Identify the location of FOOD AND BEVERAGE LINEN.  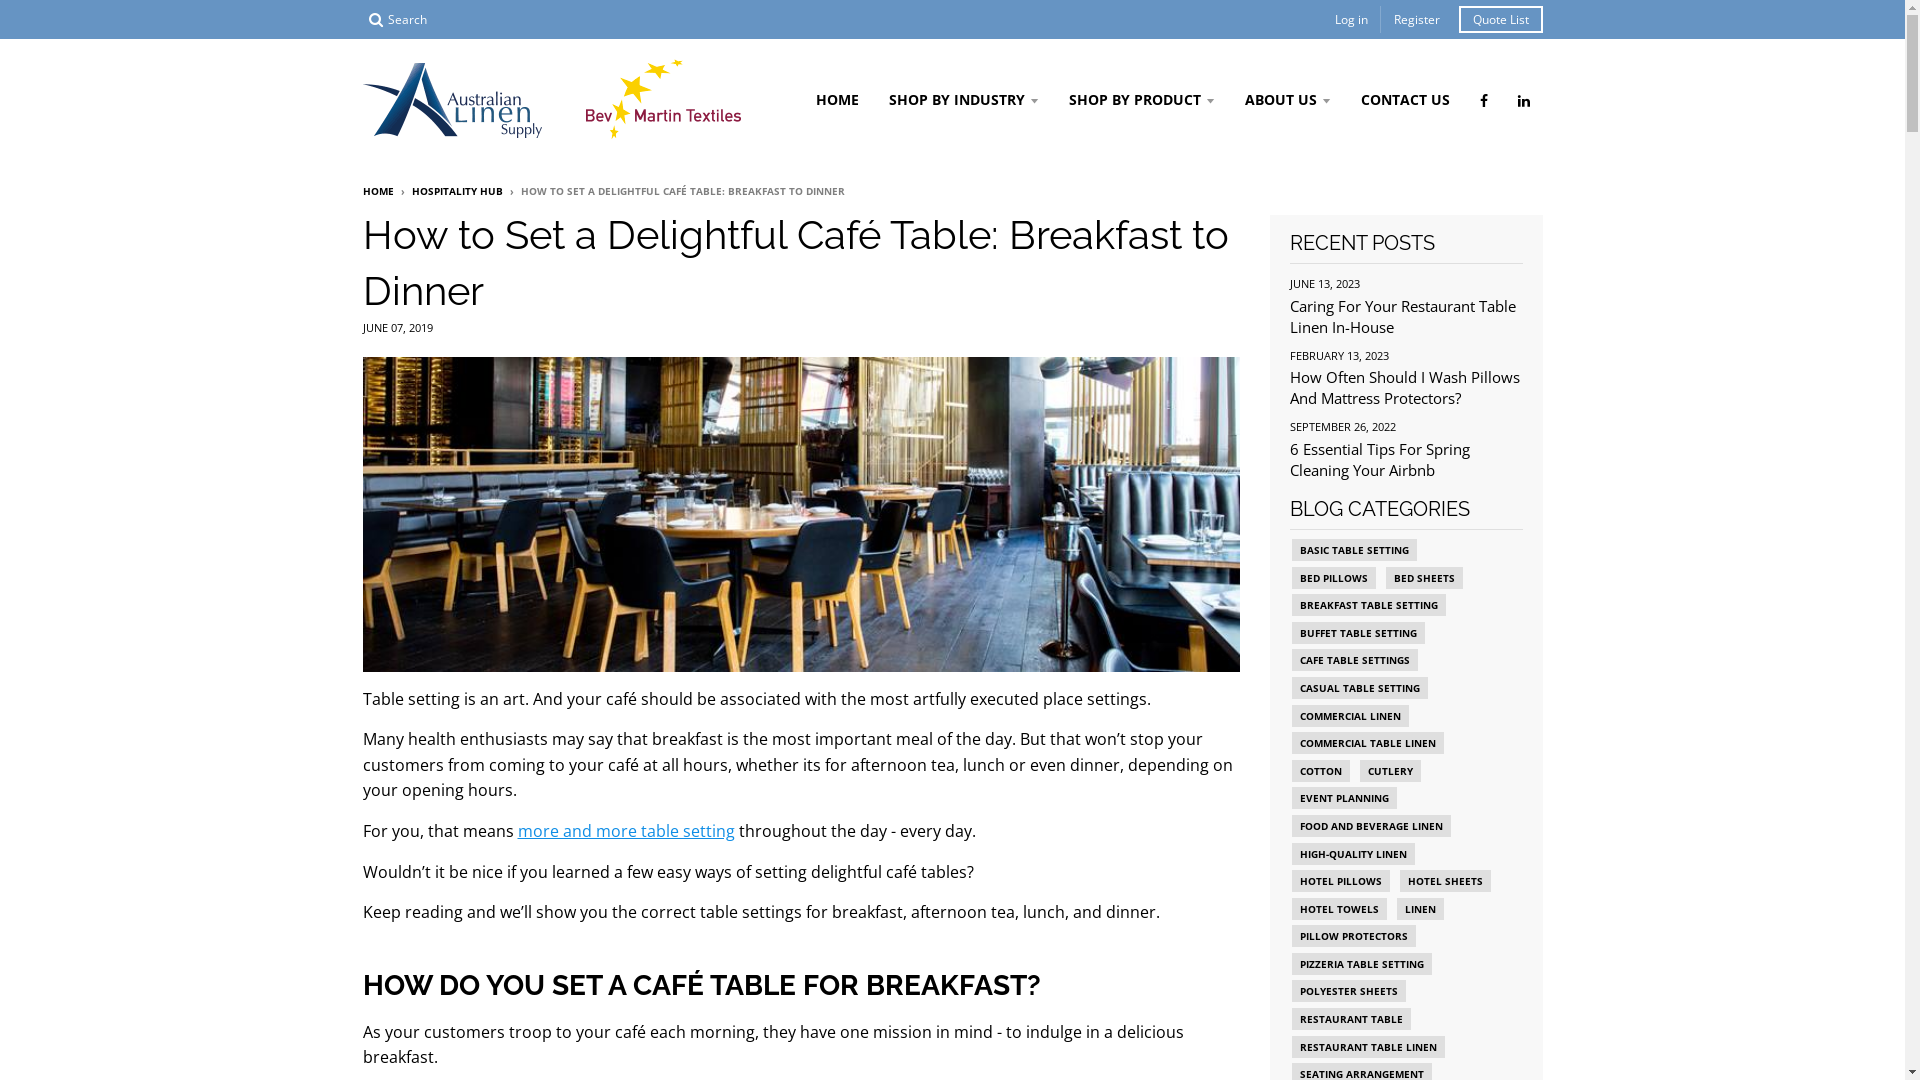
(1372, 826).